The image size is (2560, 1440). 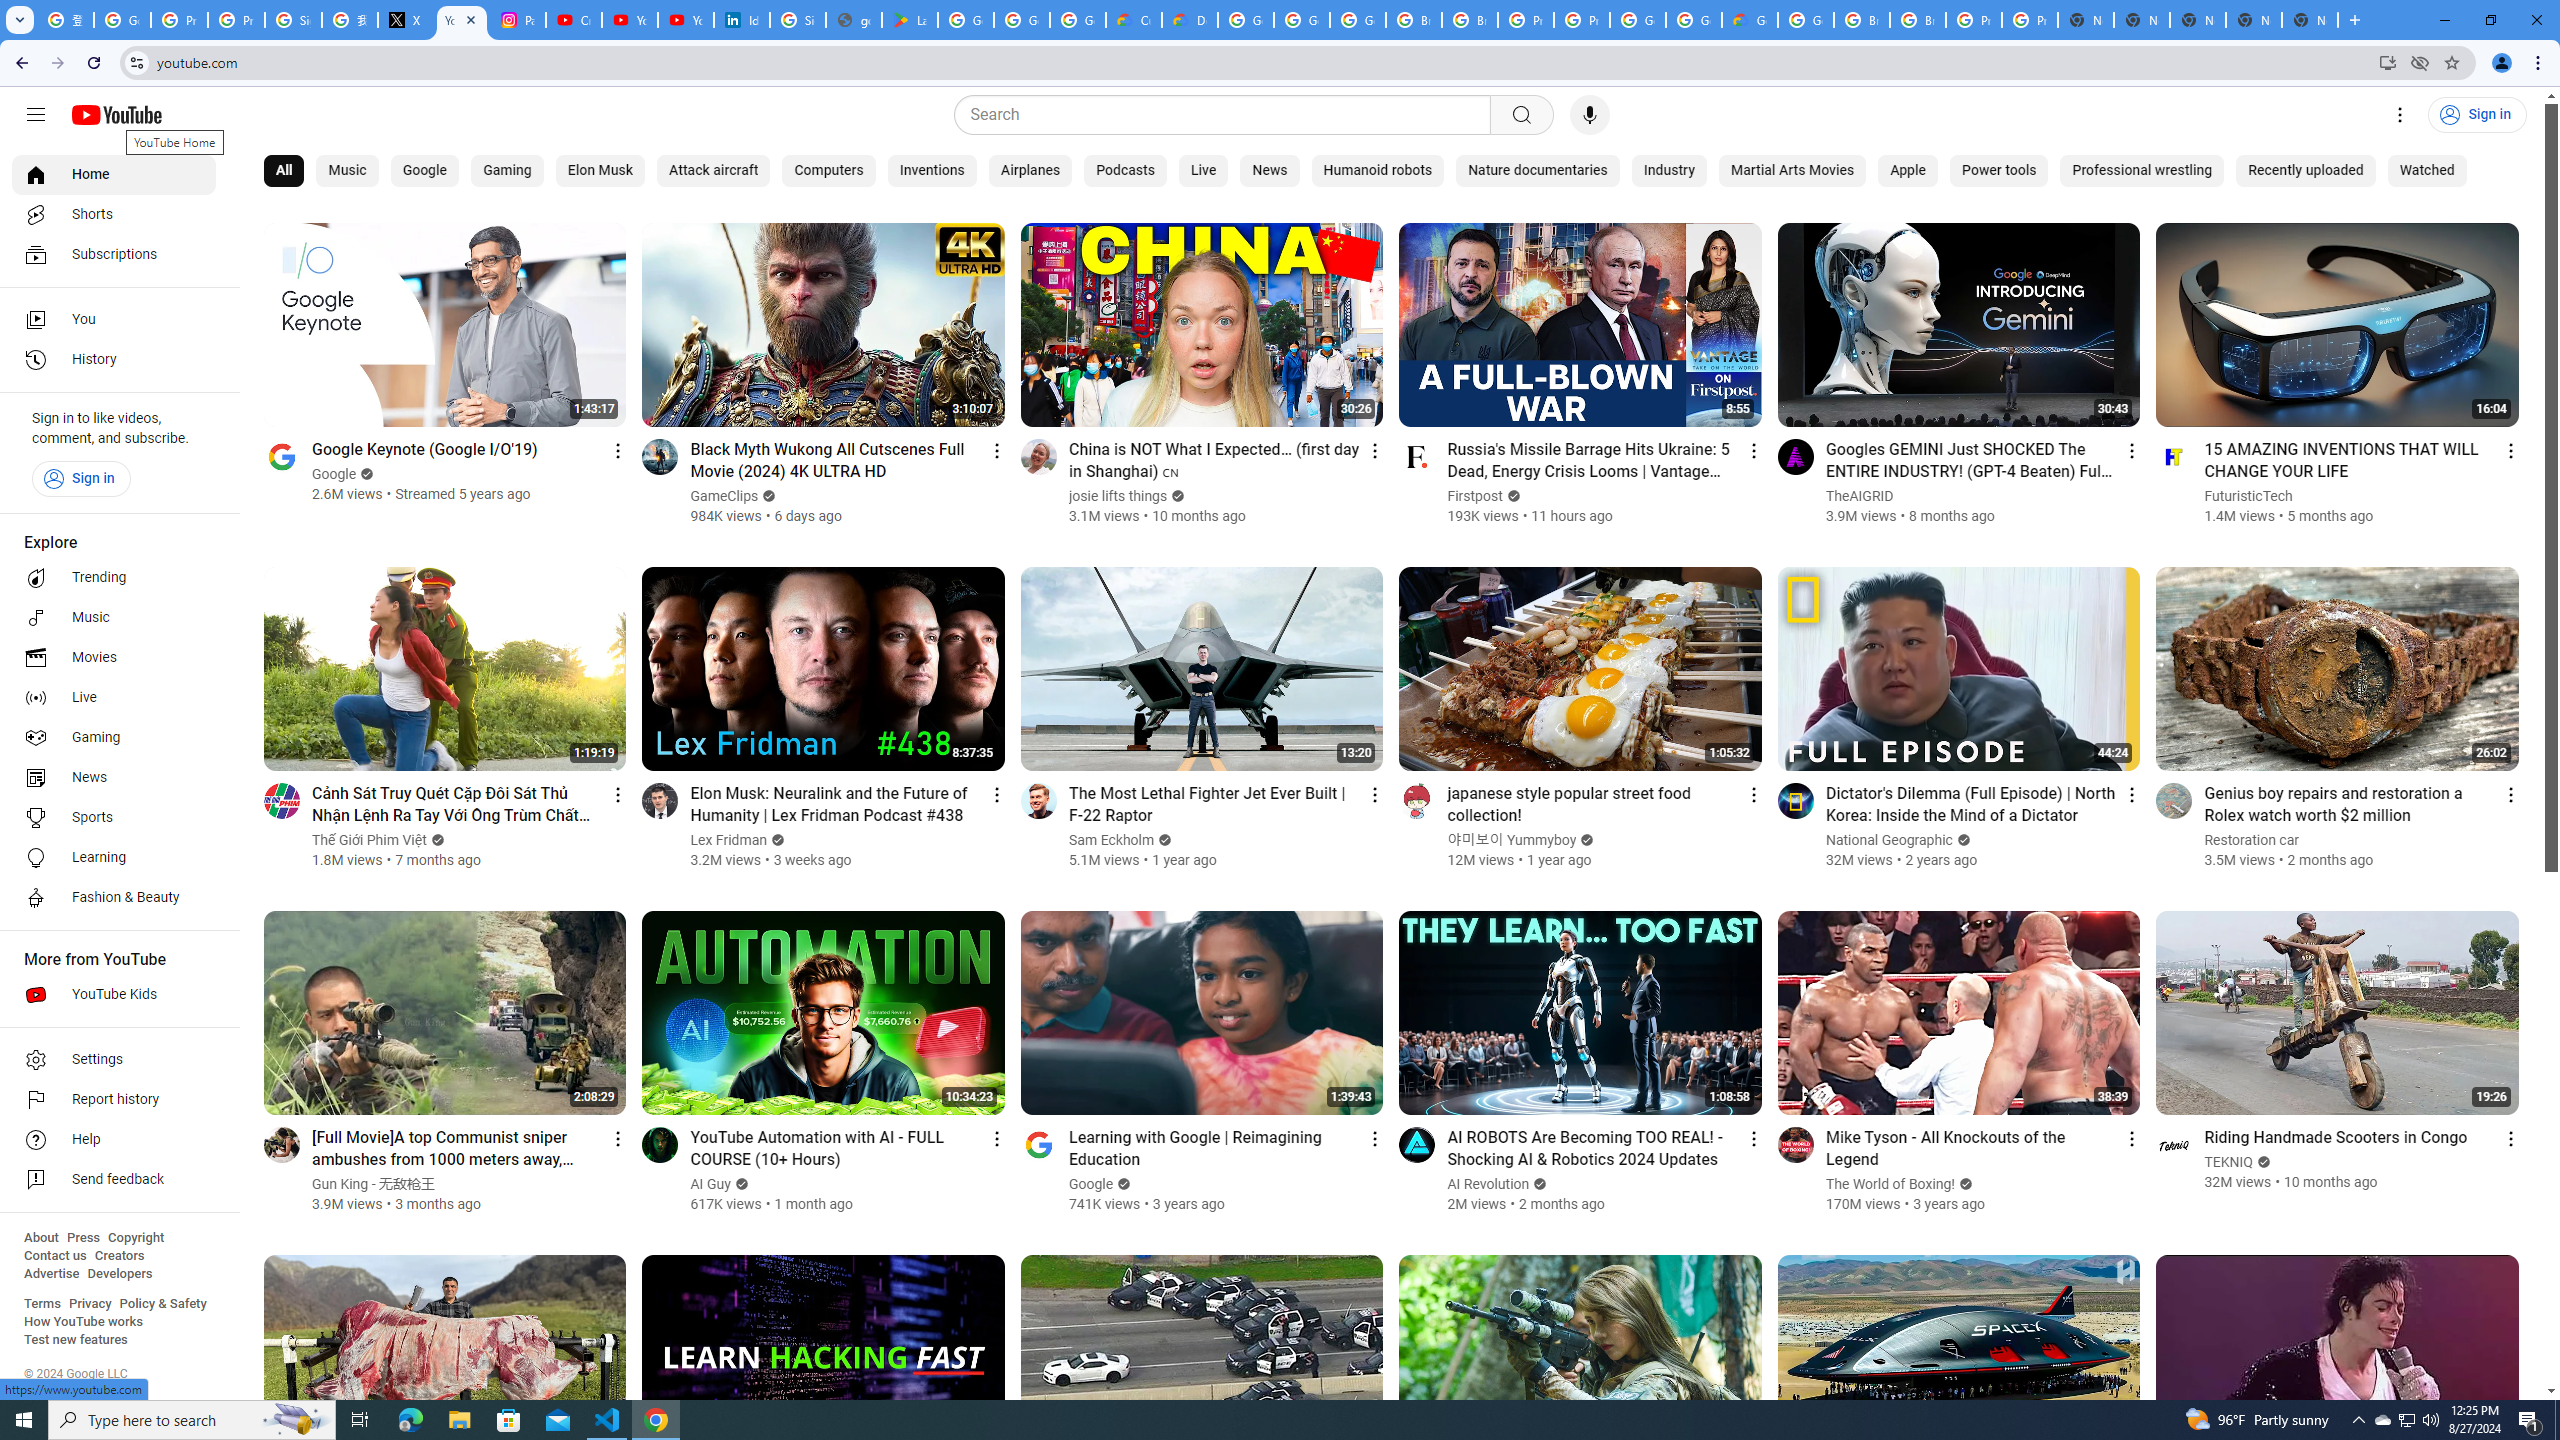 I want to click on Subscriptions, so click(x=114, y=254).